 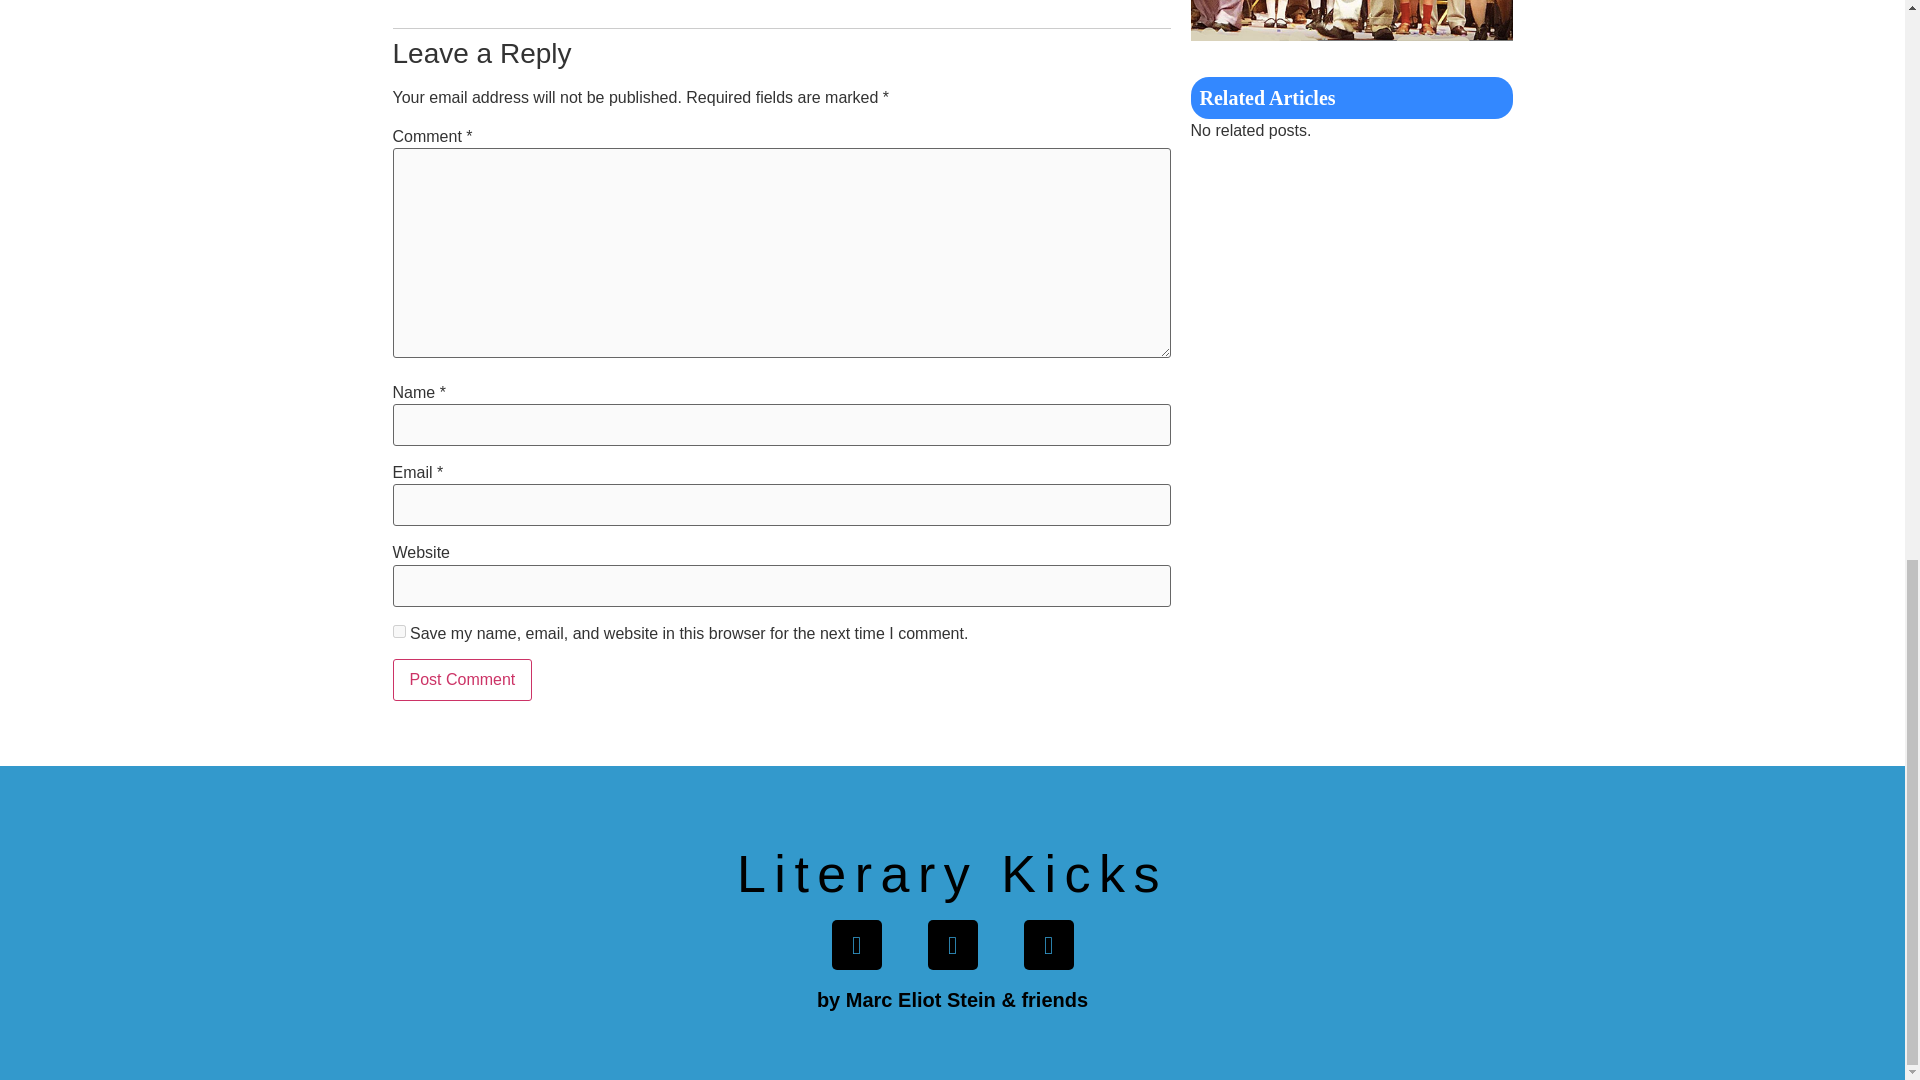 I want to click on yes, so click(x=398, y=632).